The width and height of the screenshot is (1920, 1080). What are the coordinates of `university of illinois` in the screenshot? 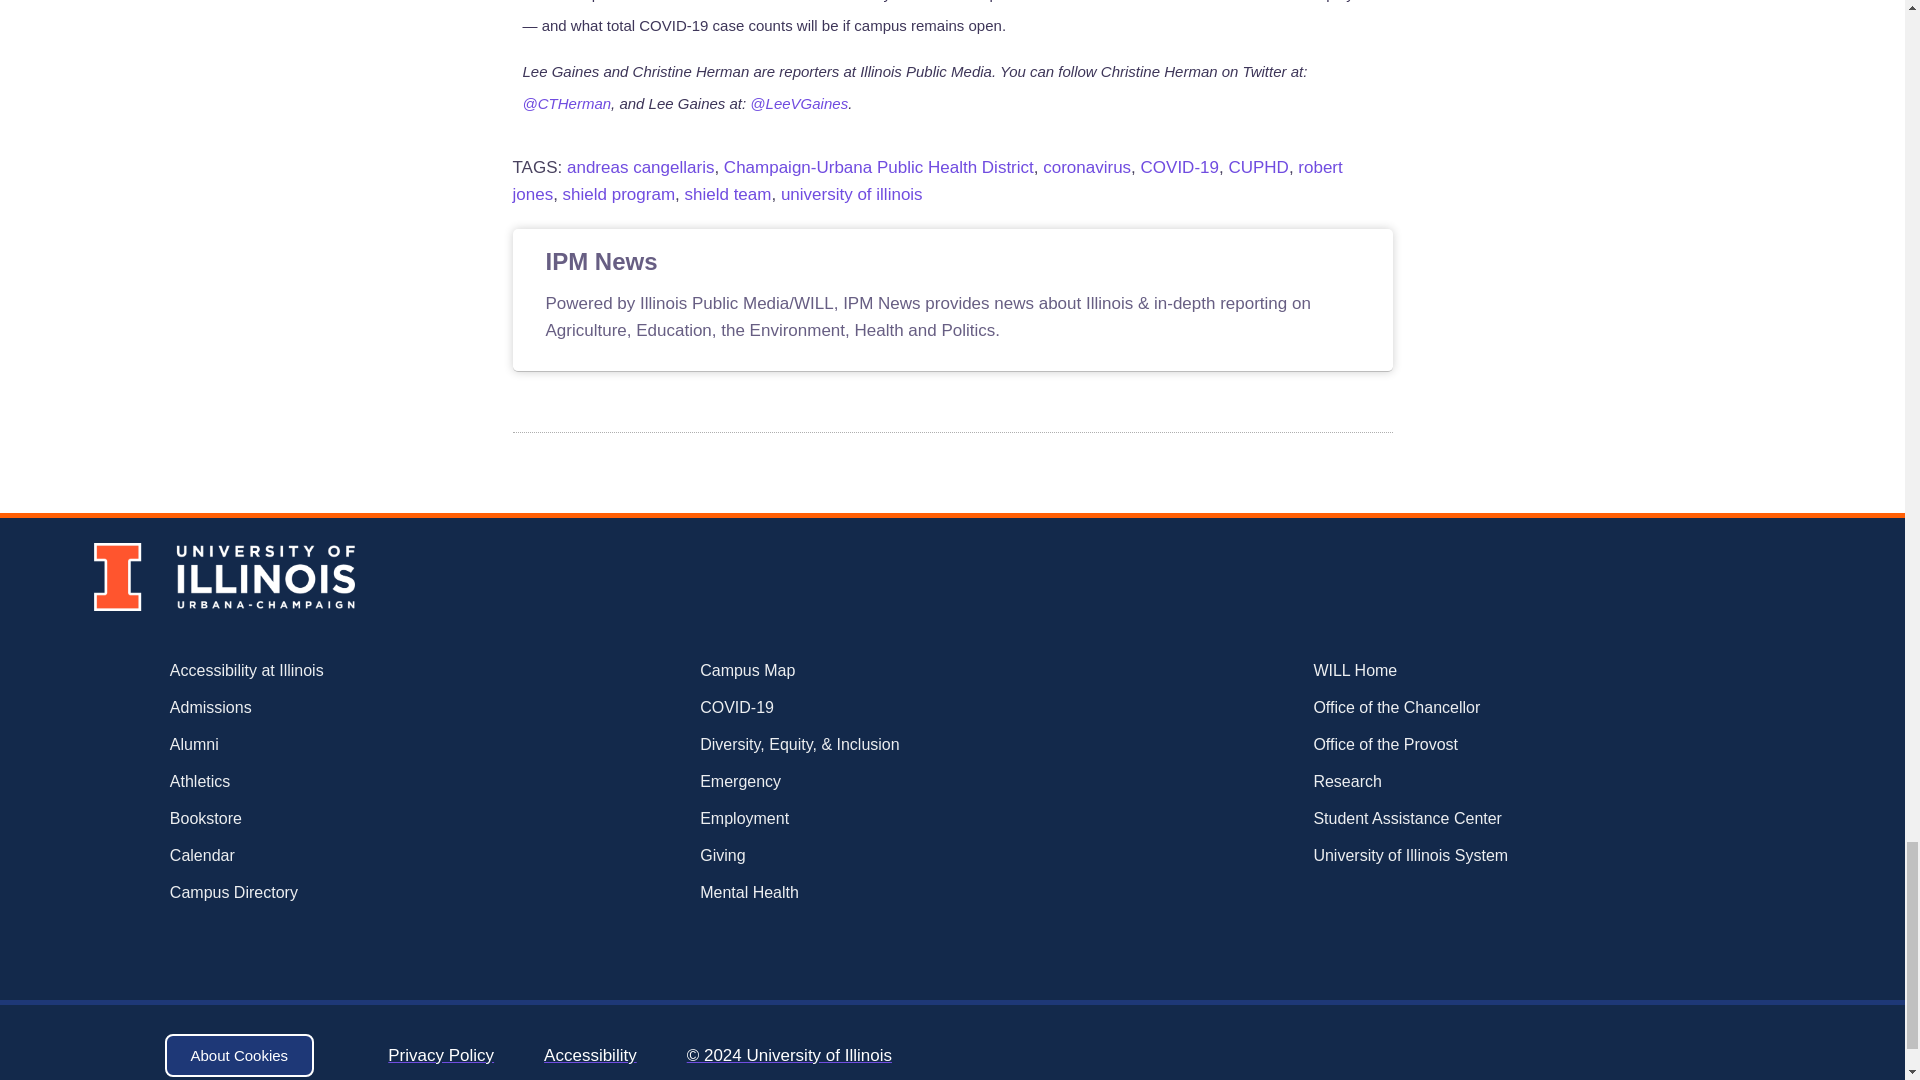 It's located at (852, 194).